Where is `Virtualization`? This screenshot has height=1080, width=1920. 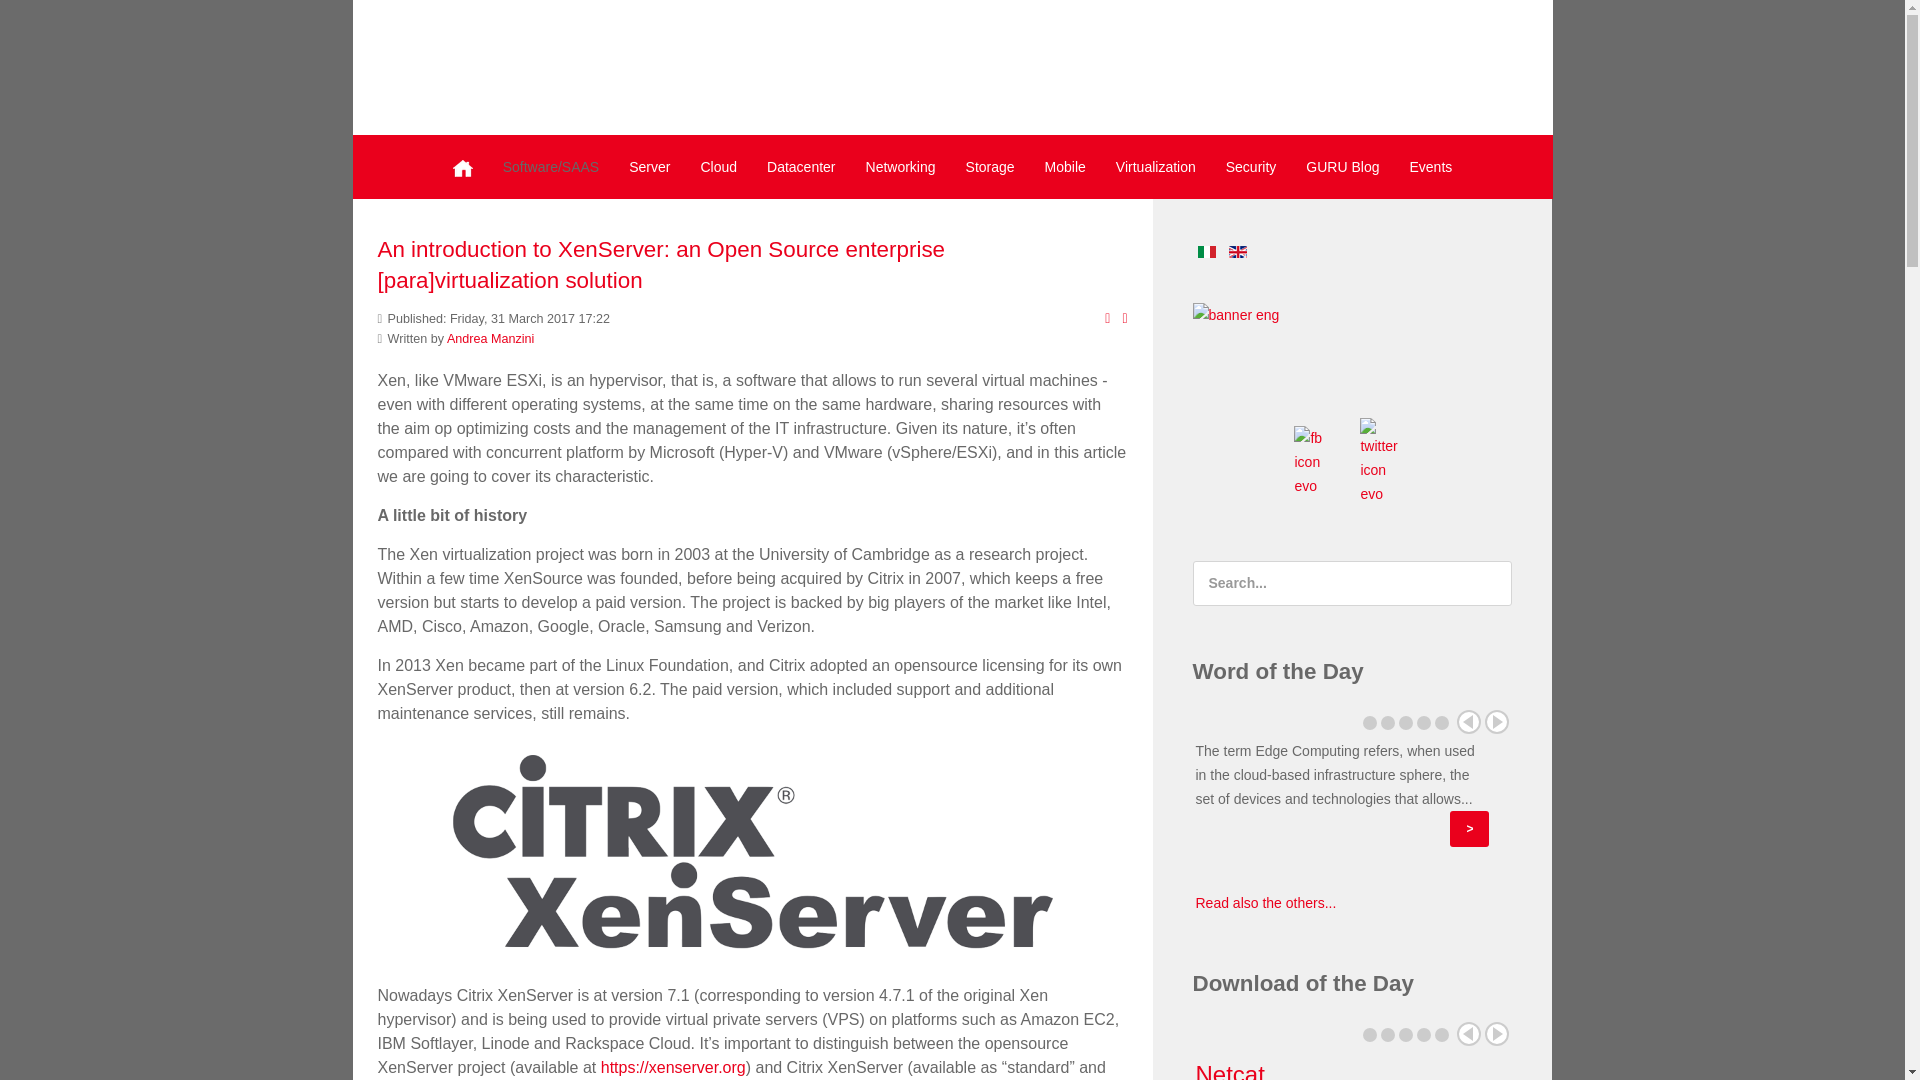 Virtualization is located at coordinates (1156, 166).